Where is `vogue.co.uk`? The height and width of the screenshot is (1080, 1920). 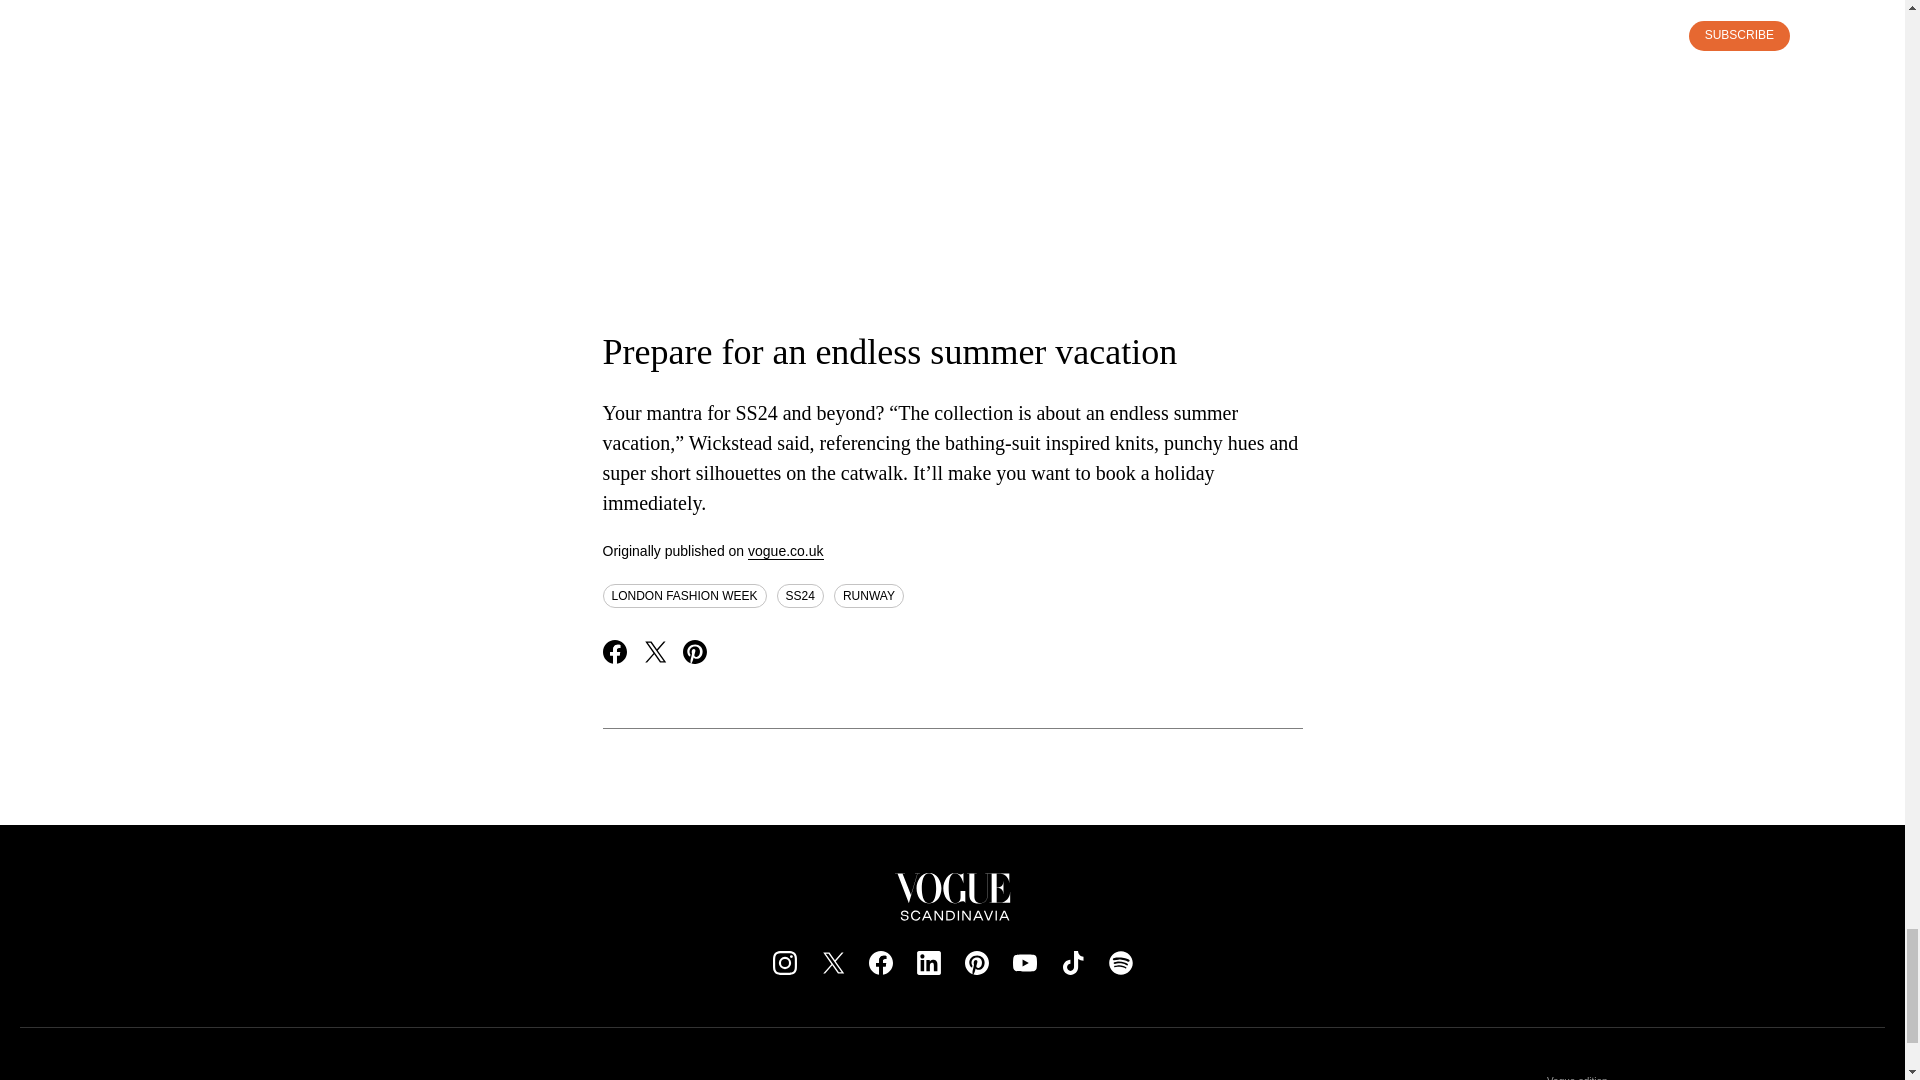 vogue.co.uk is located at coordinates (786, 552).